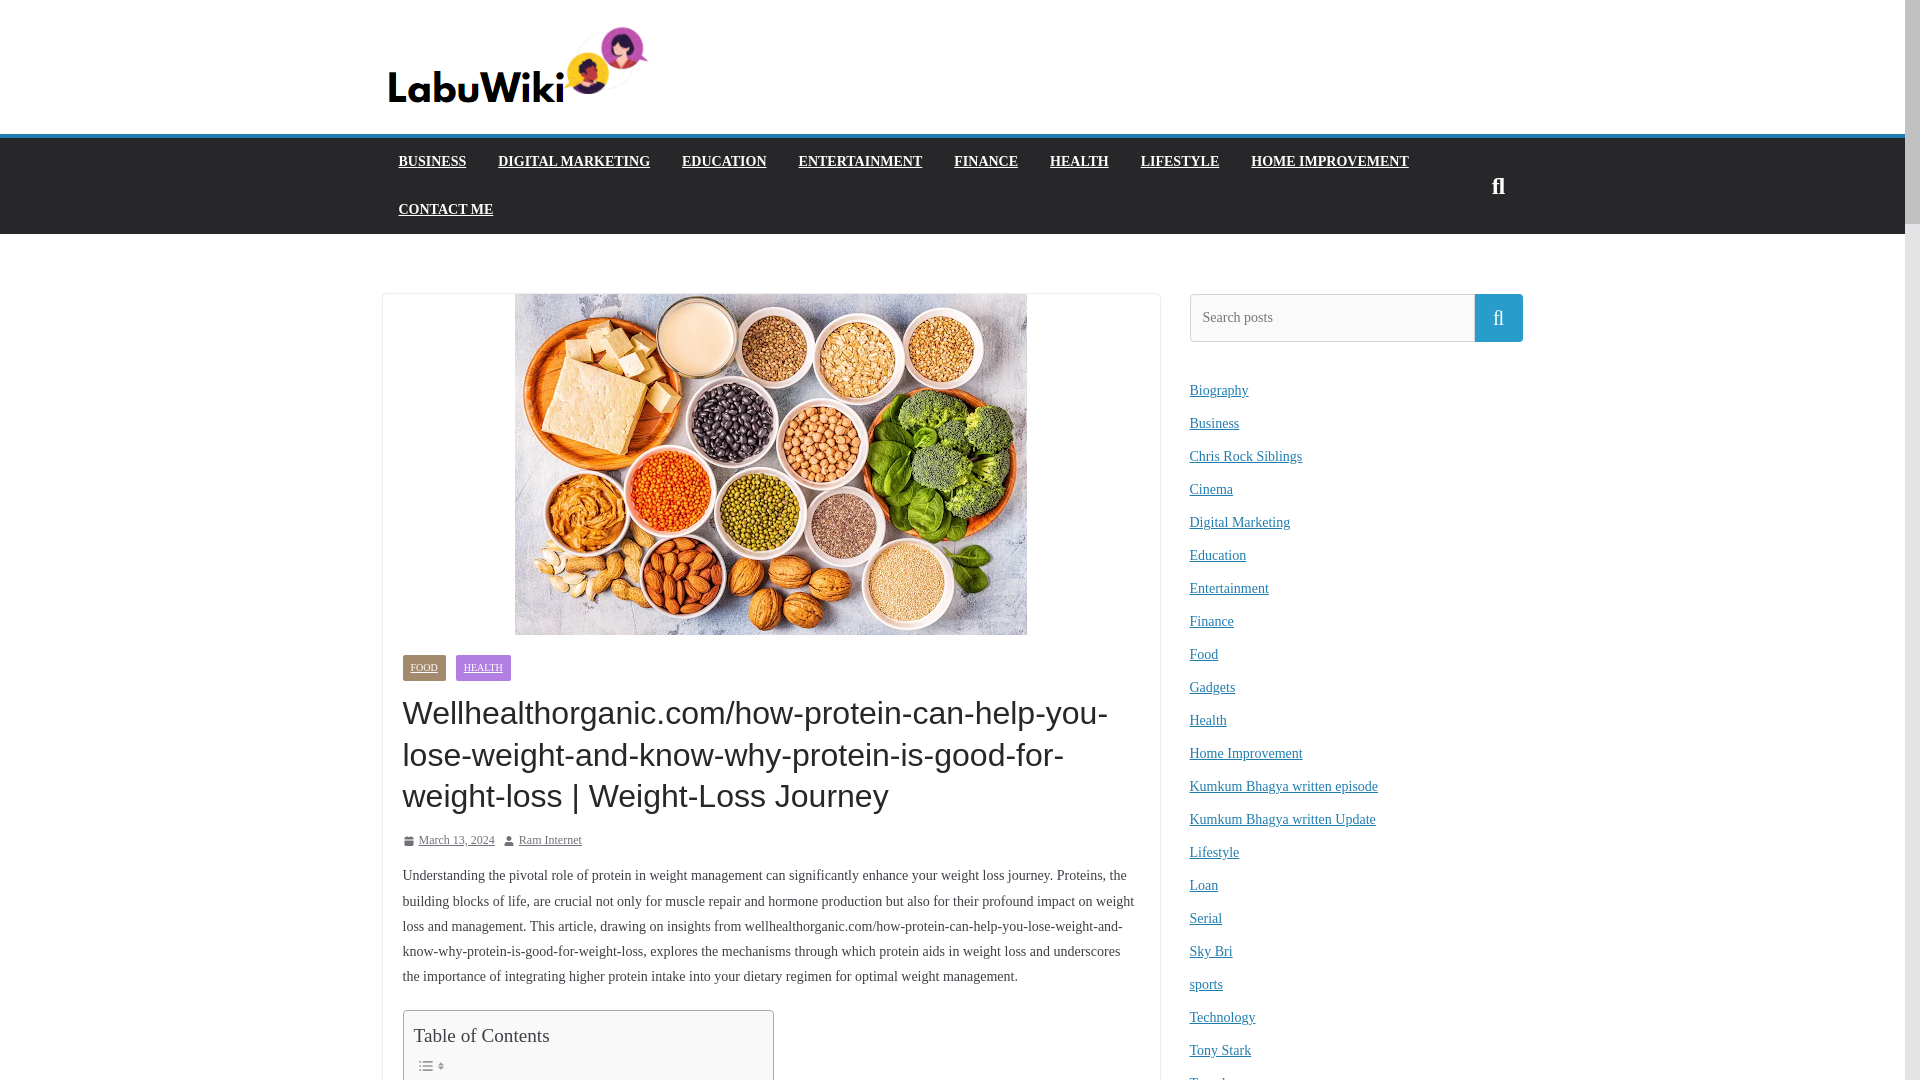 The height and width of the screenshot is (1080, 1920). I want to click on FOOD, so click(423, 668).